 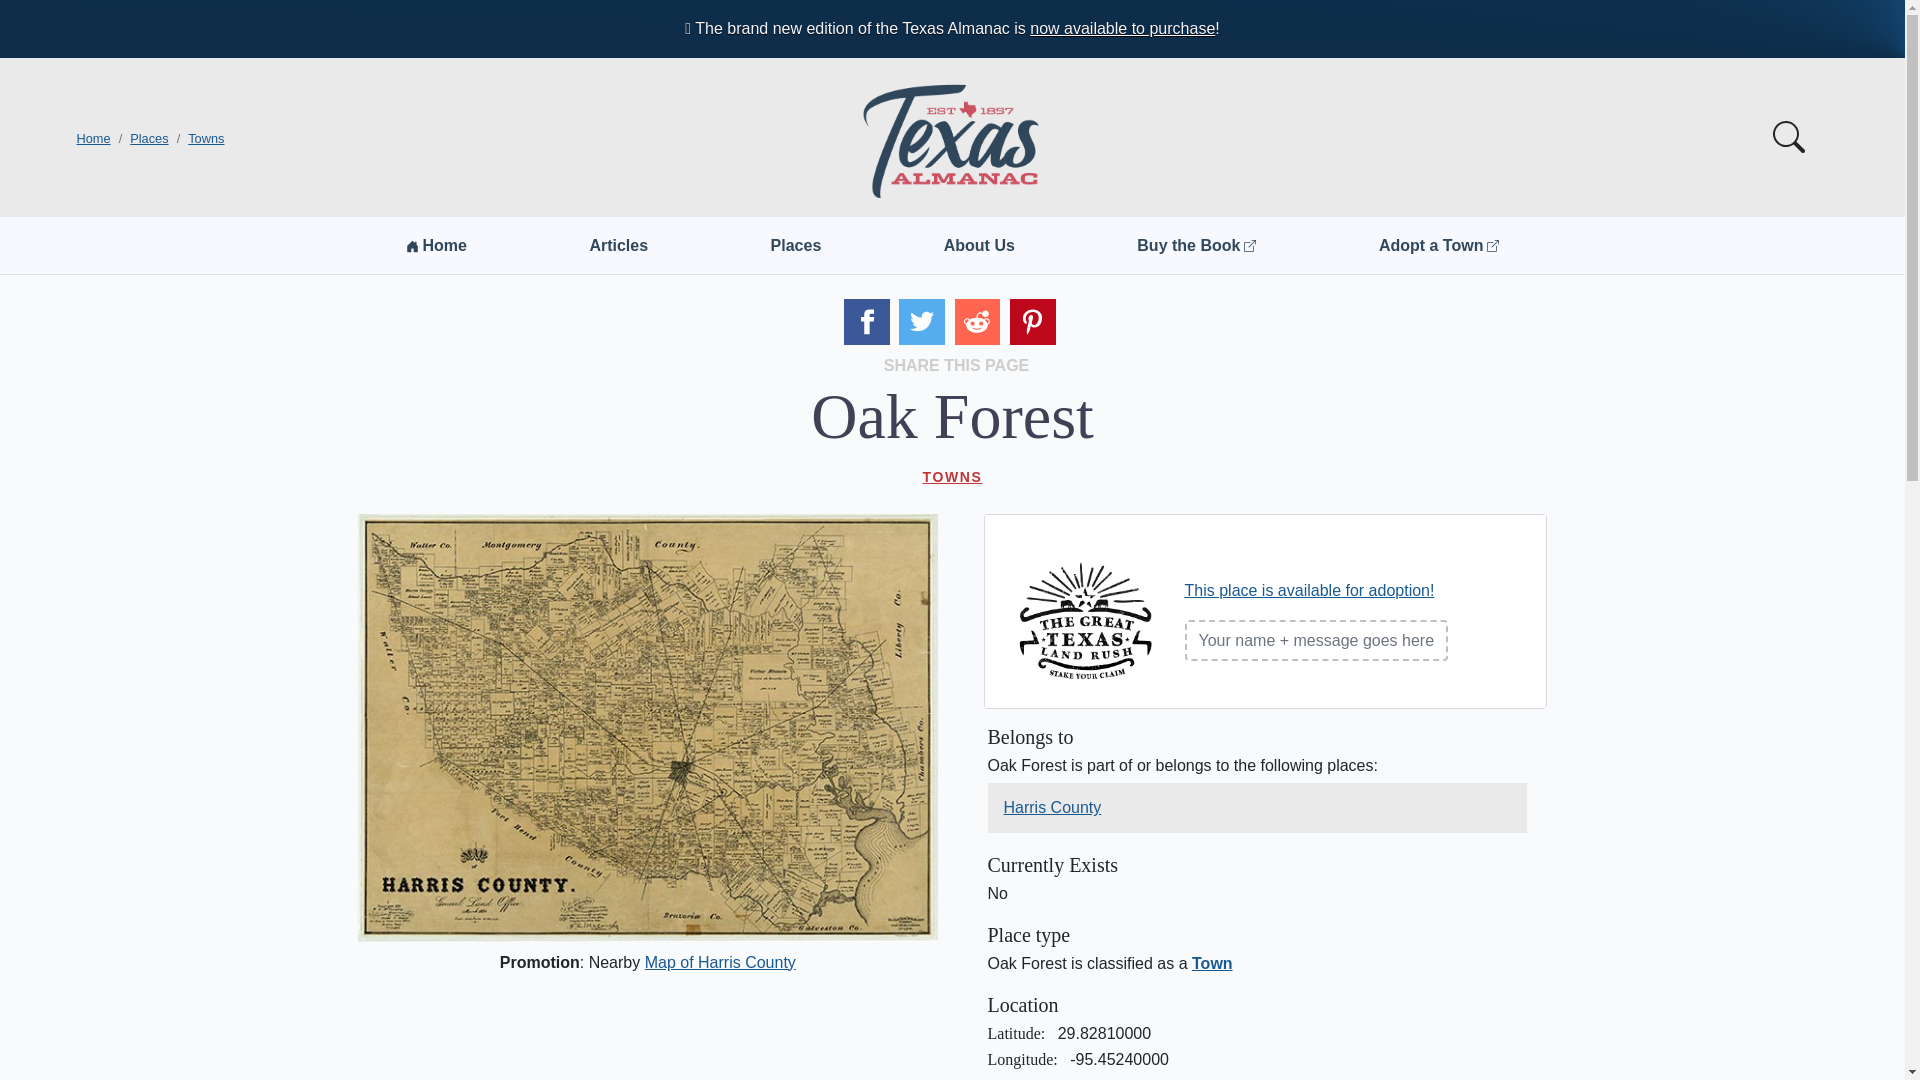 I want to click on Adopt a Town, so click(x=1438, y=245).